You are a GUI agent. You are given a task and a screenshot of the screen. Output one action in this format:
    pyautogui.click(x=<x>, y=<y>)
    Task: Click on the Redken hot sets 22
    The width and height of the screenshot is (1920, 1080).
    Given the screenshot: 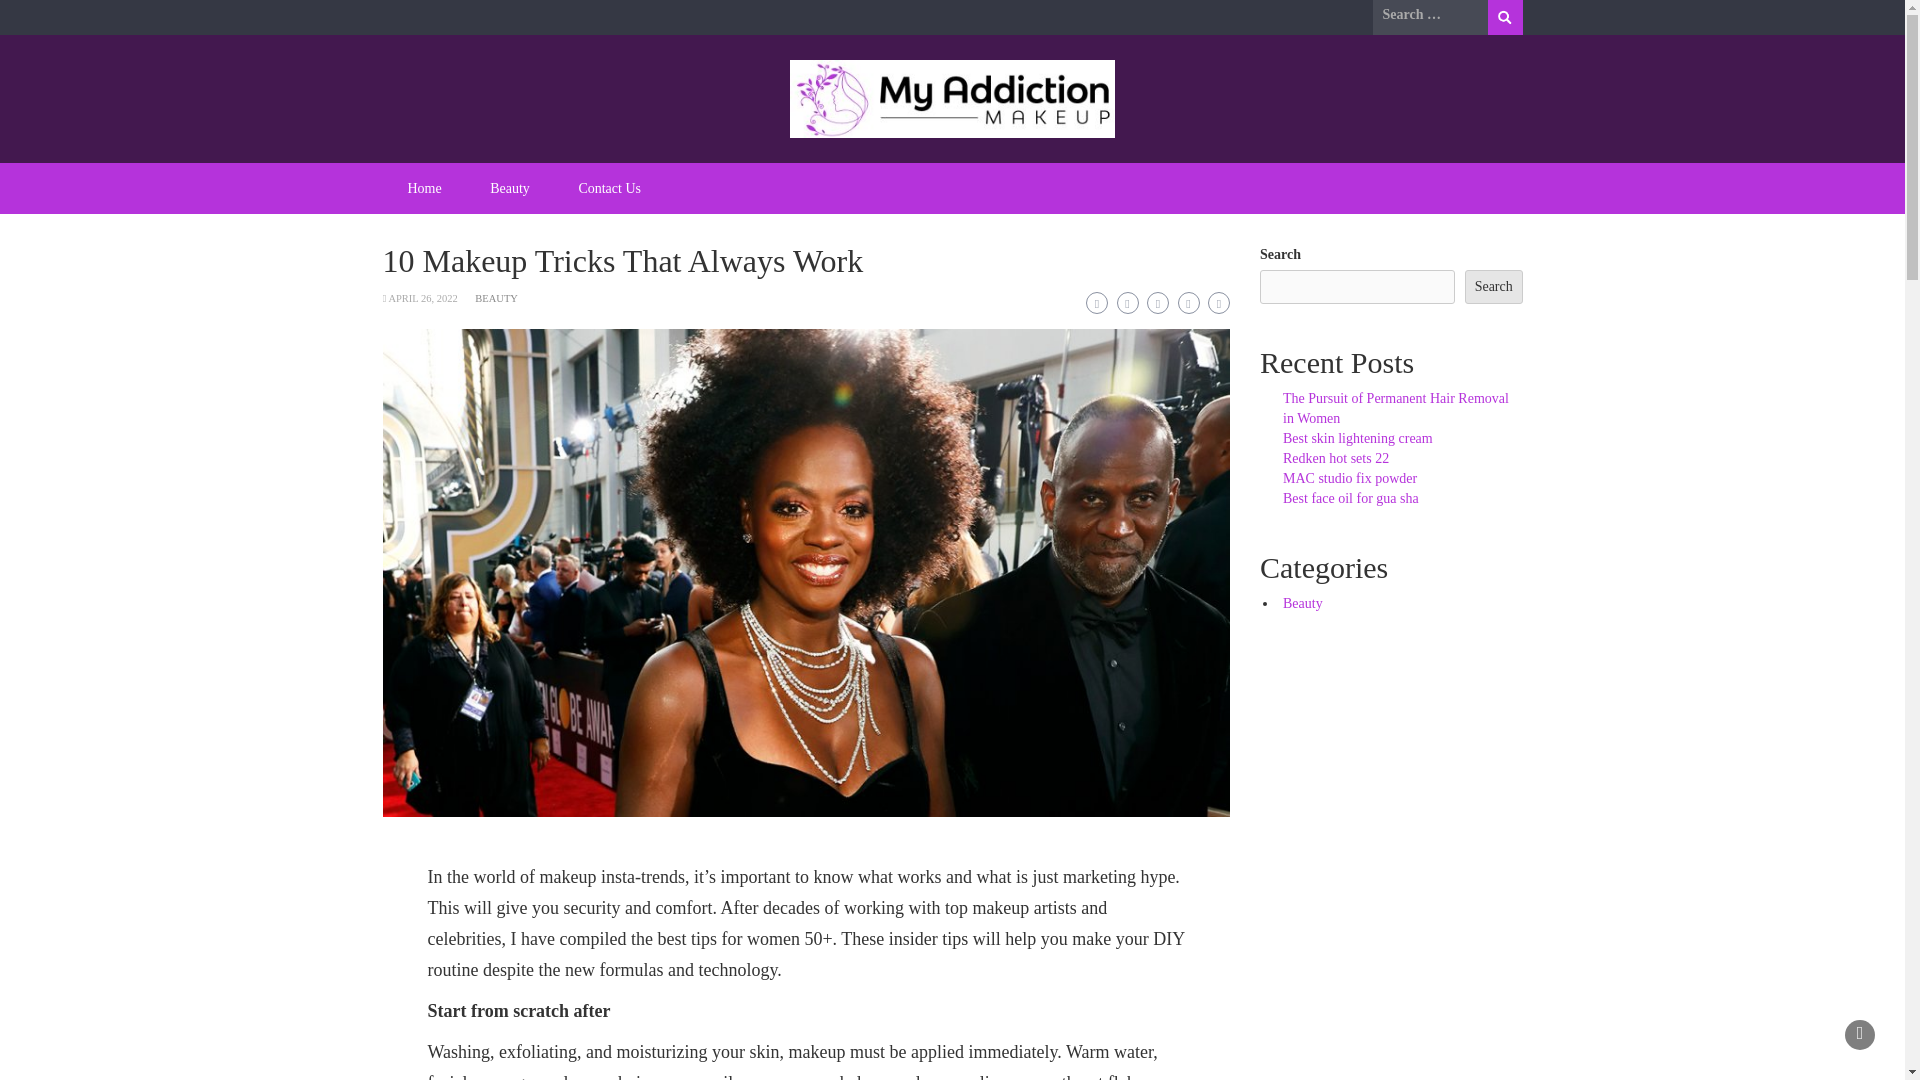 What is the action you would take?
    pyautogui.click(x=1335, y=458)
    